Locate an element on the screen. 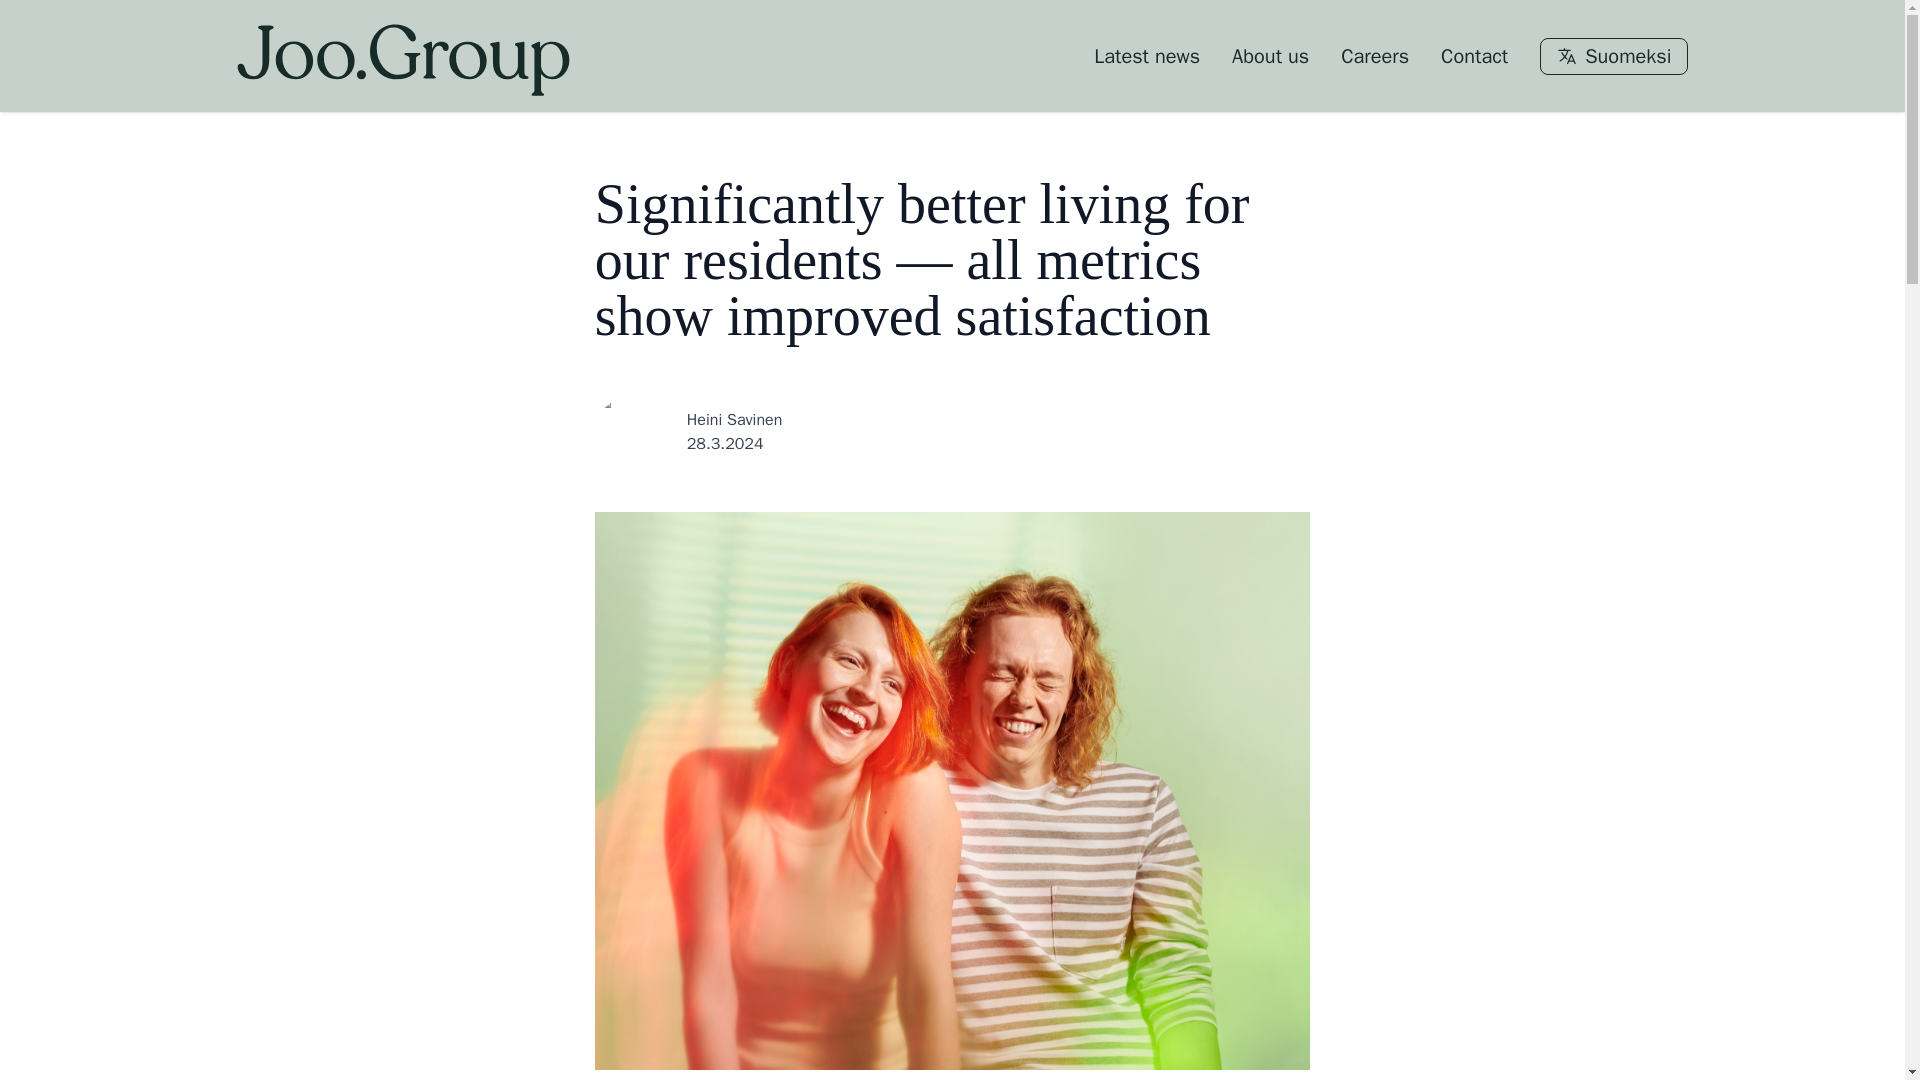 Image resolution: width=1920 pixels, height=1080 pixels. Latest news is located at coordinates (1147, 56).